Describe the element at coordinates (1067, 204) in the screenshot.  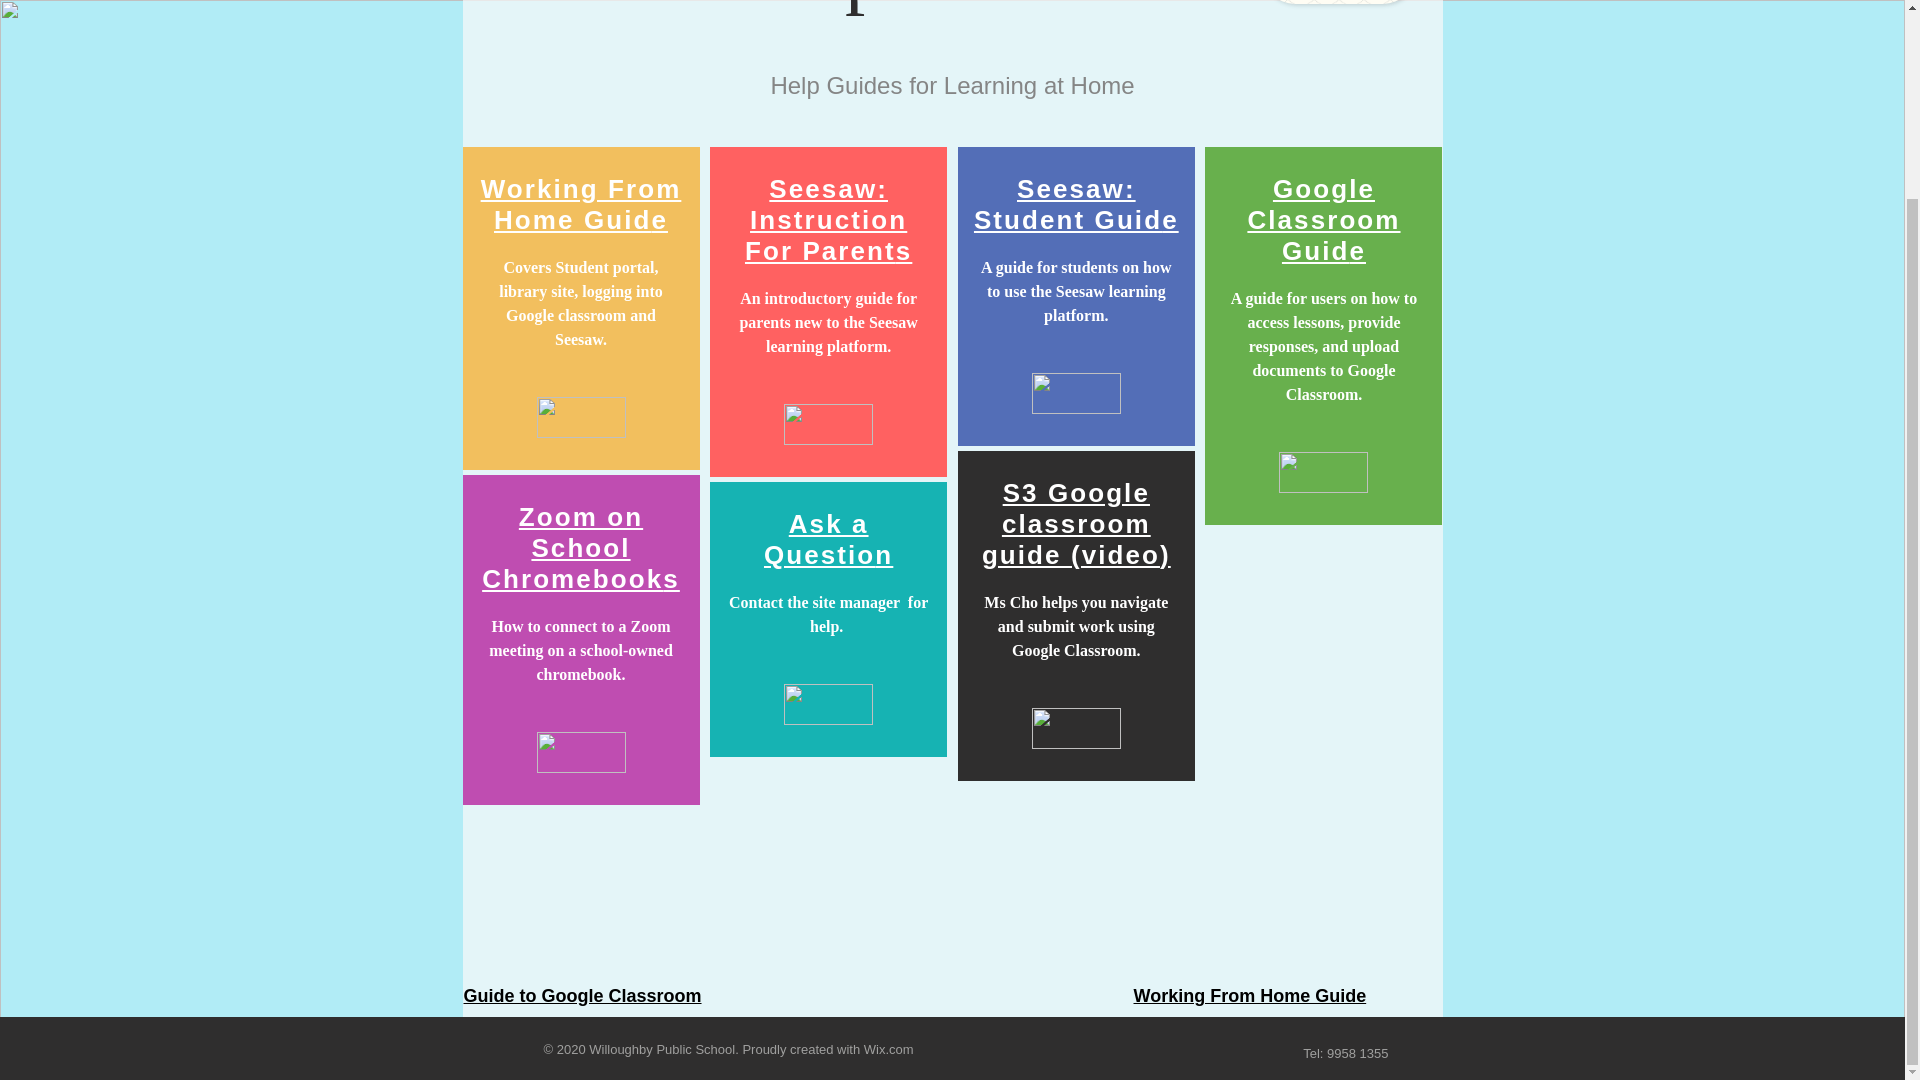
I see `Seesaw: Student Guid` at that location.